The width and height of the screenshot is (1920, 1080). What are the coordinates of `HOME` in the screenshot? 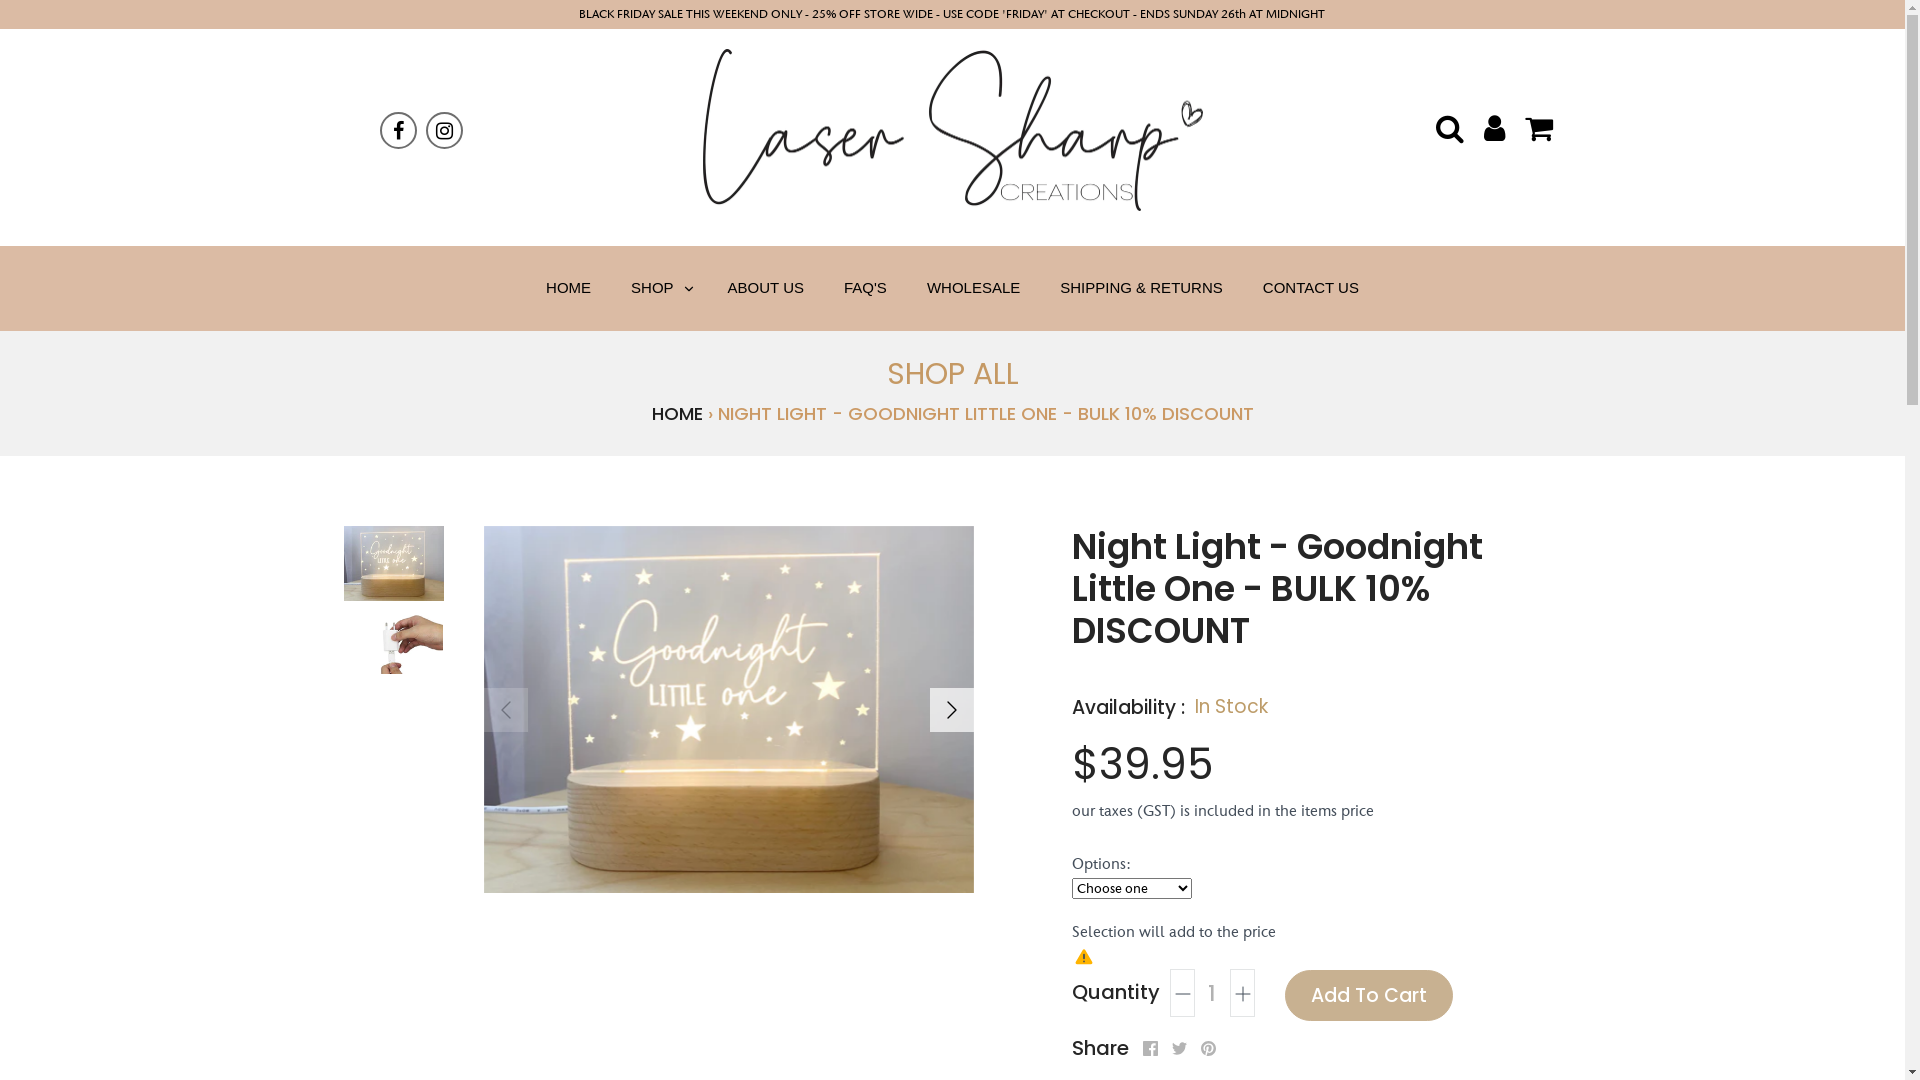 It's located at (678, 414).